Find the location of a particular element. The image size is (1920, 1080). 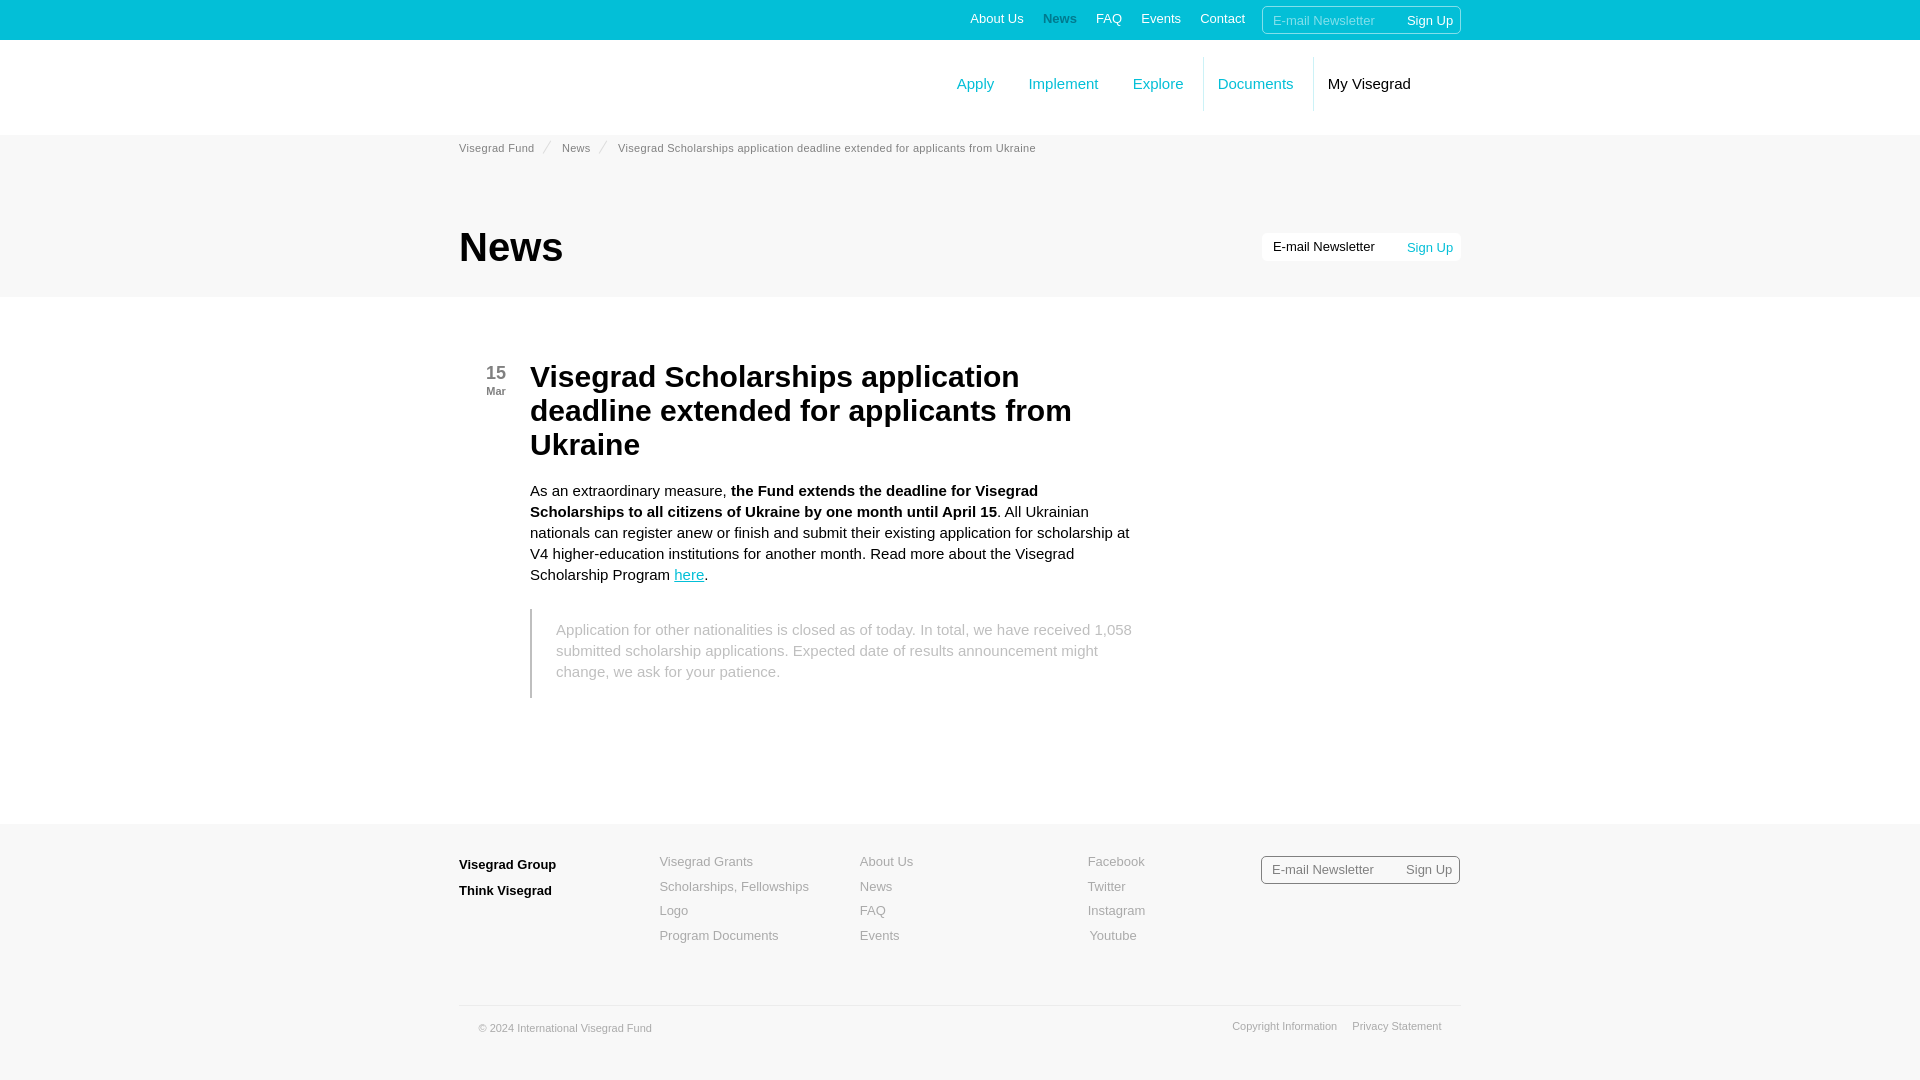

About Us is located at coordinates (996, 18).